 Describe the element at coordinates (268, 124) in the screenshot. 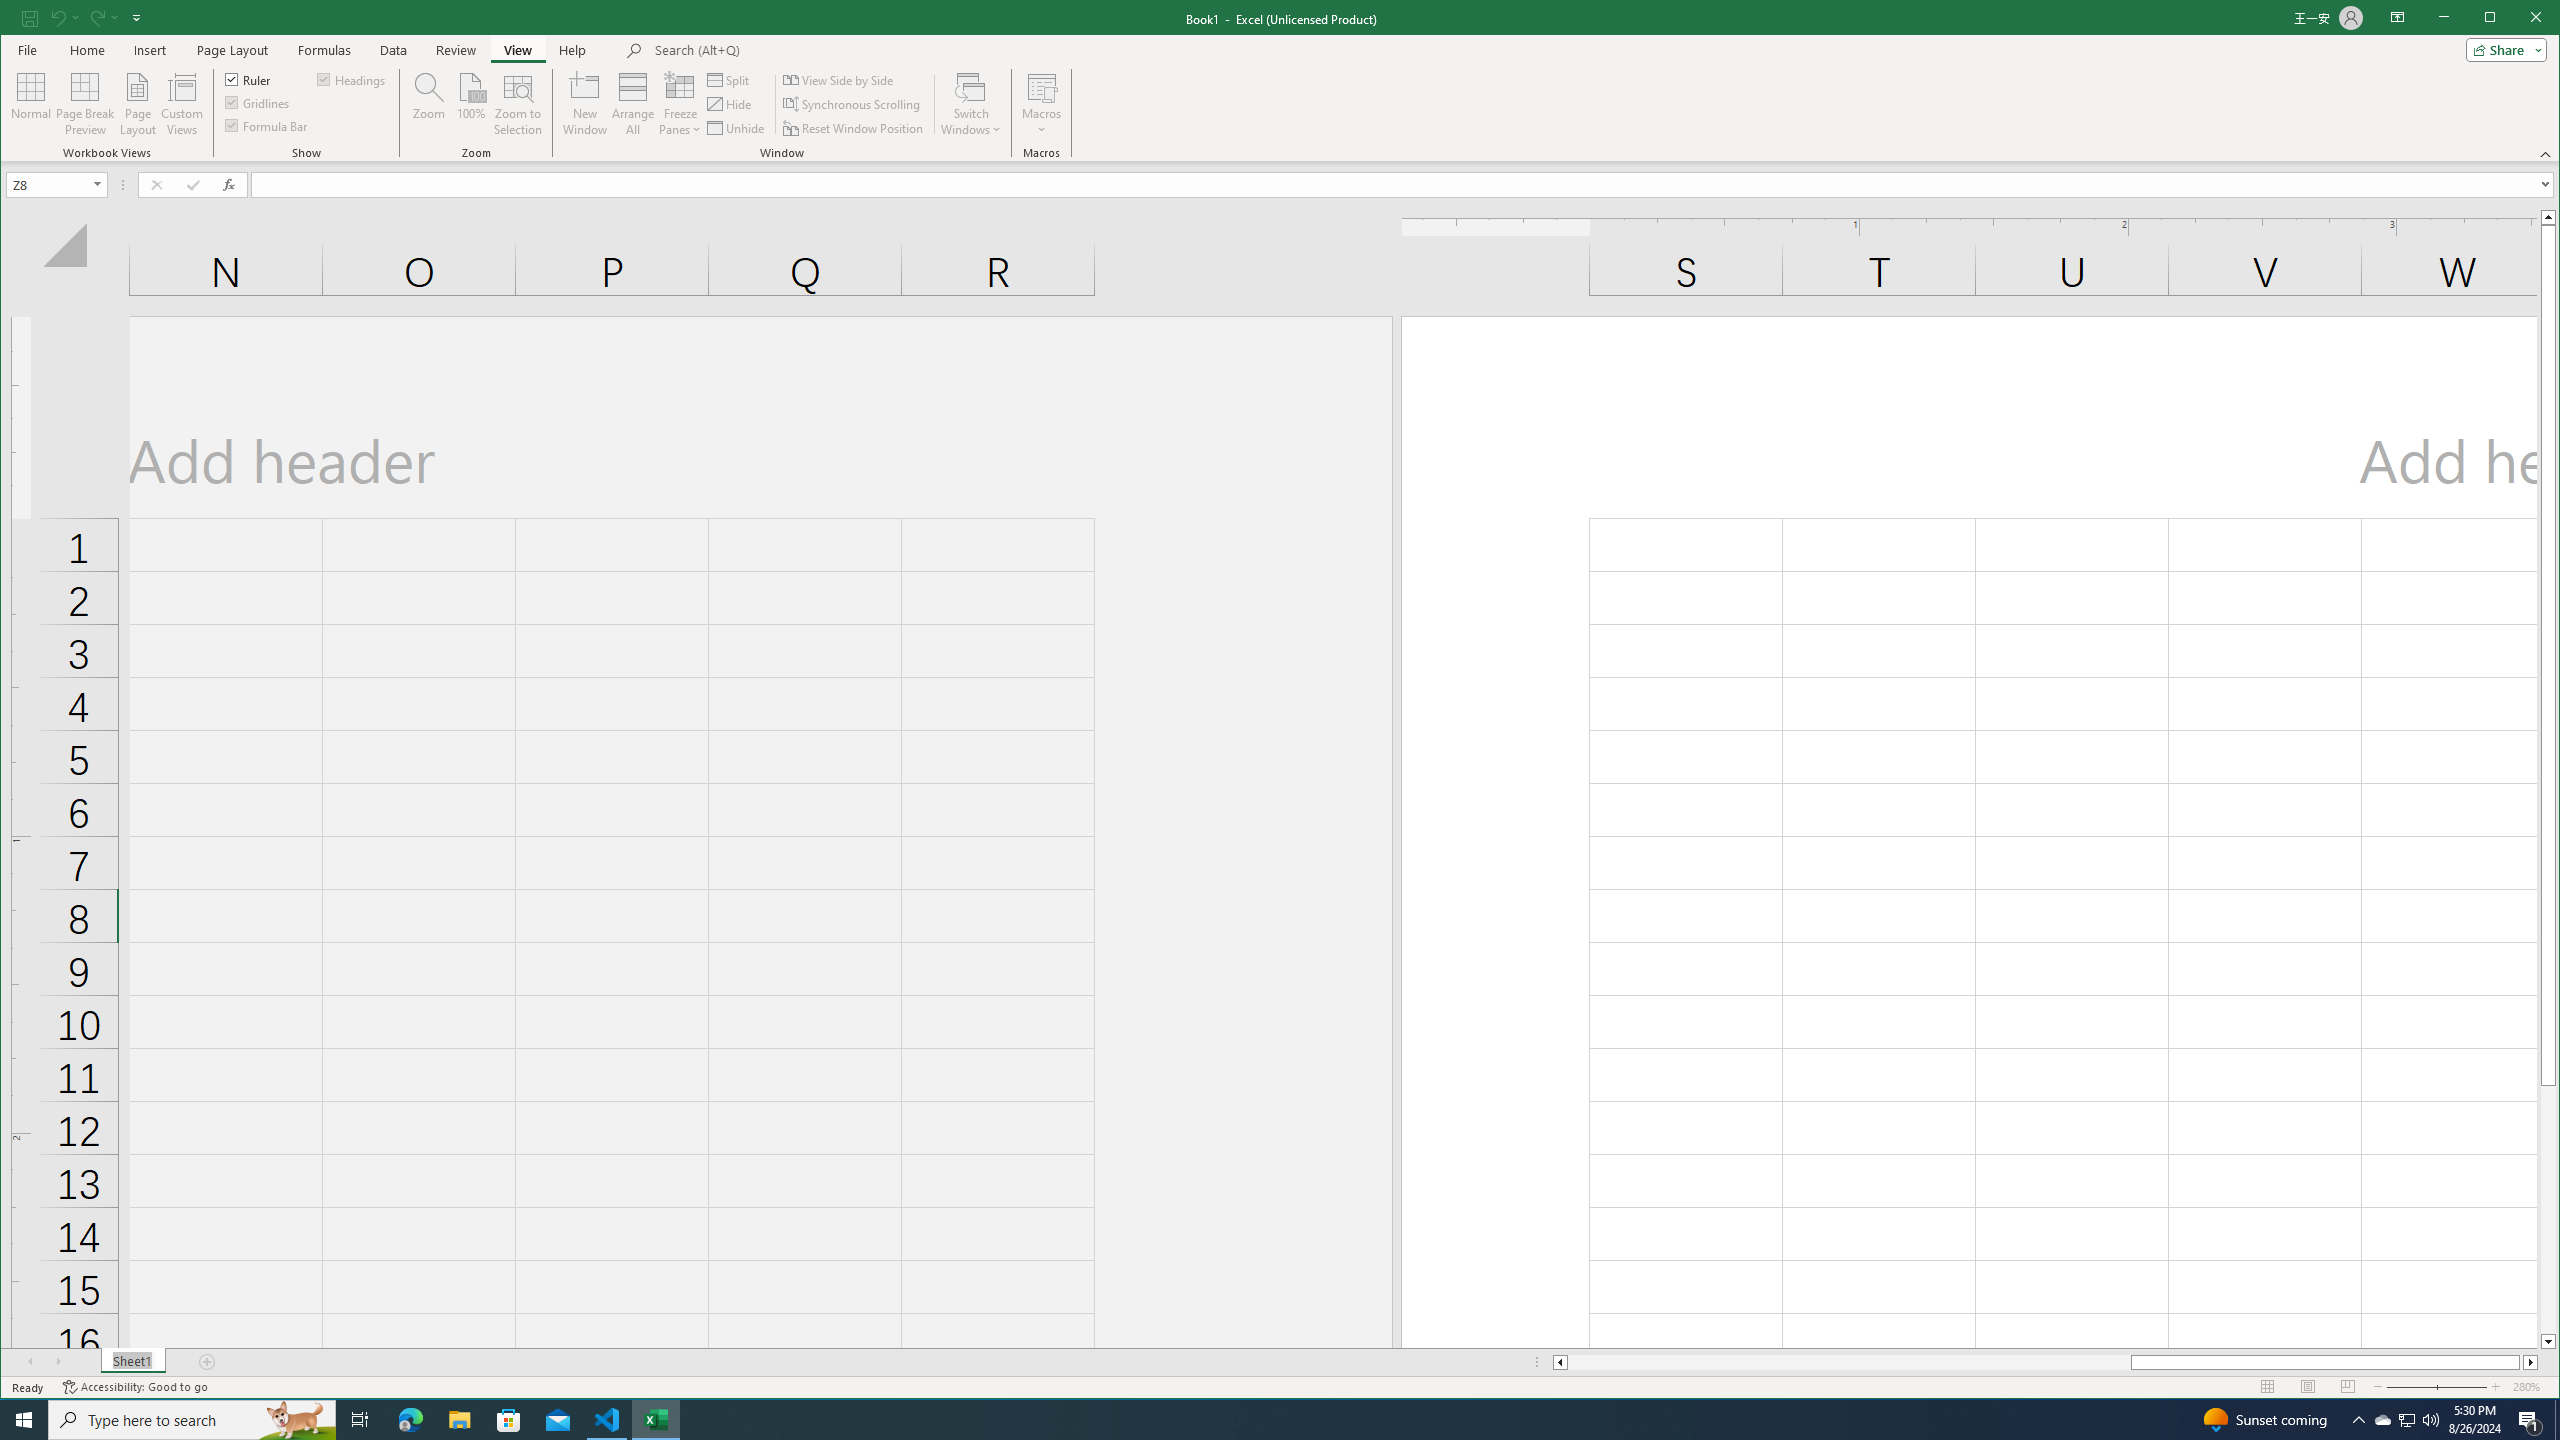

I see `Scroll Left` at that location.